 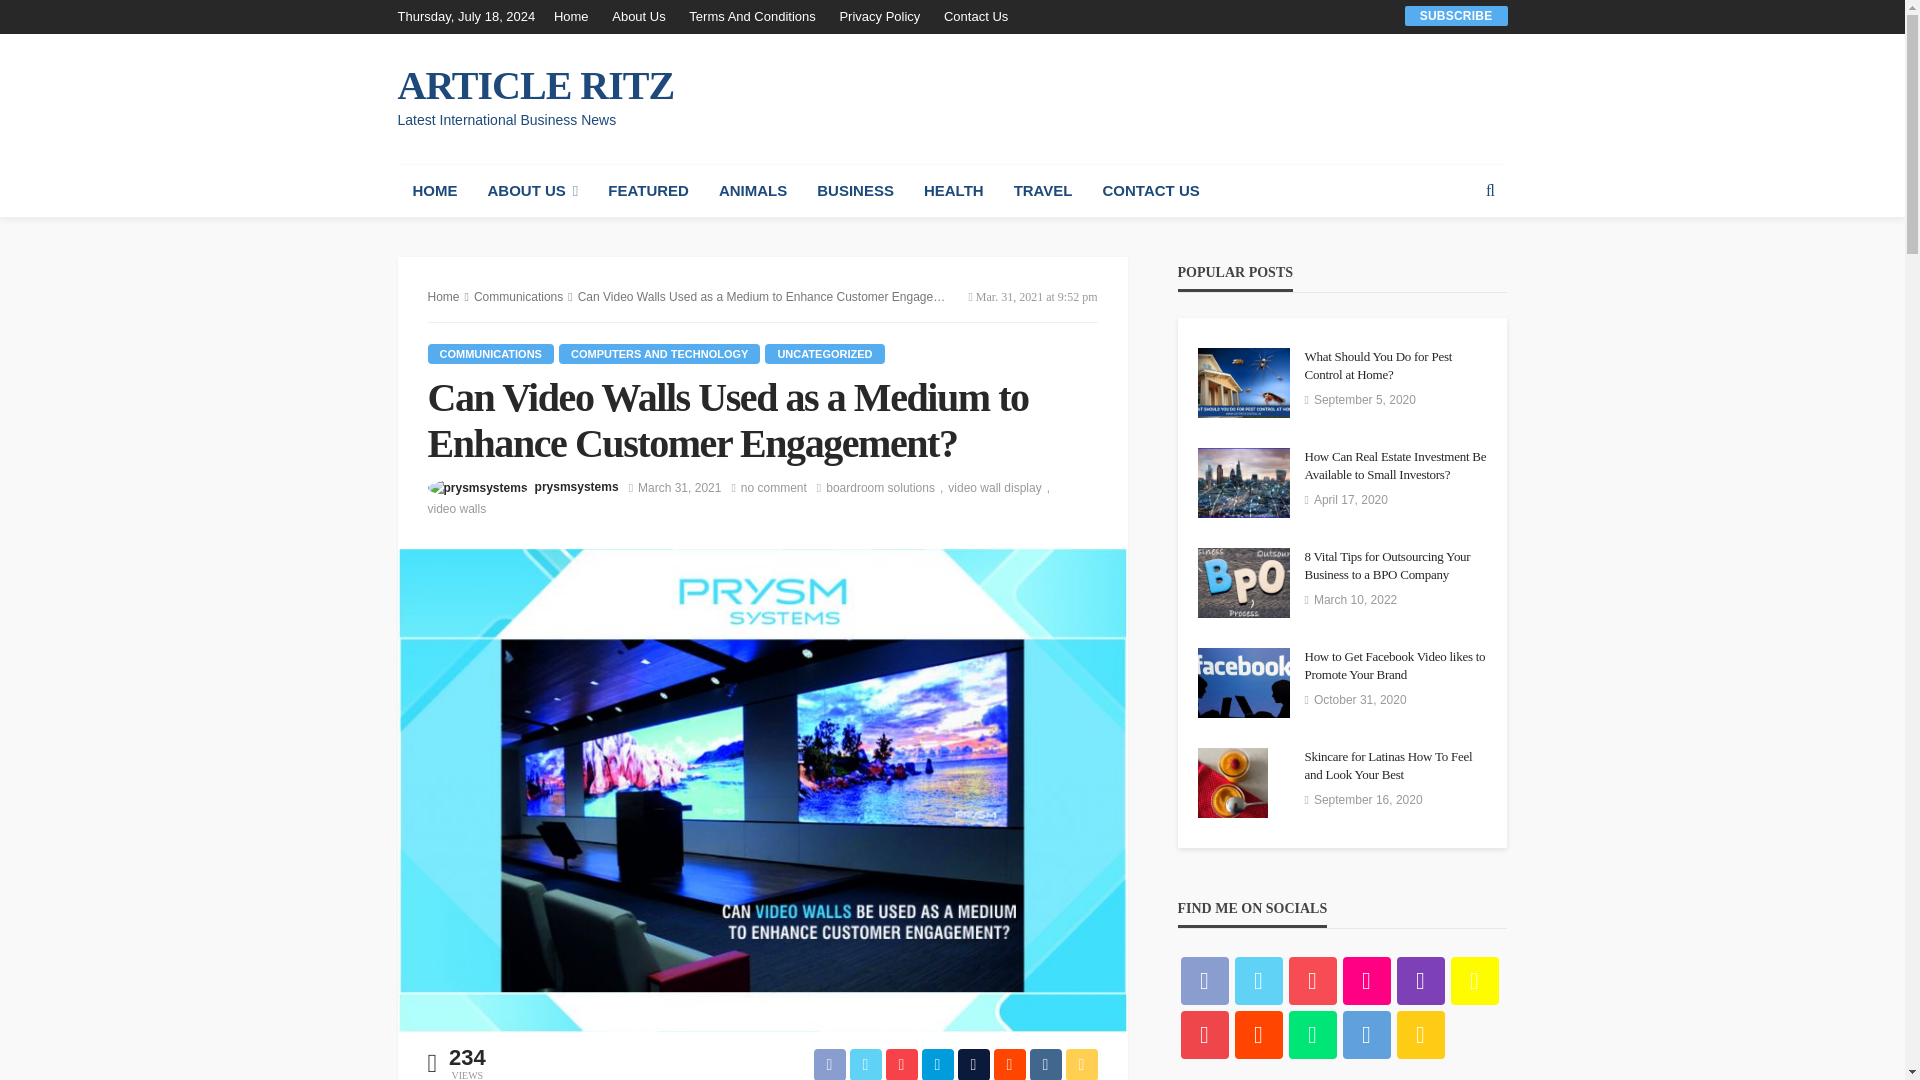 I want to click on Computers and Technology, so click(x=659, y=354).